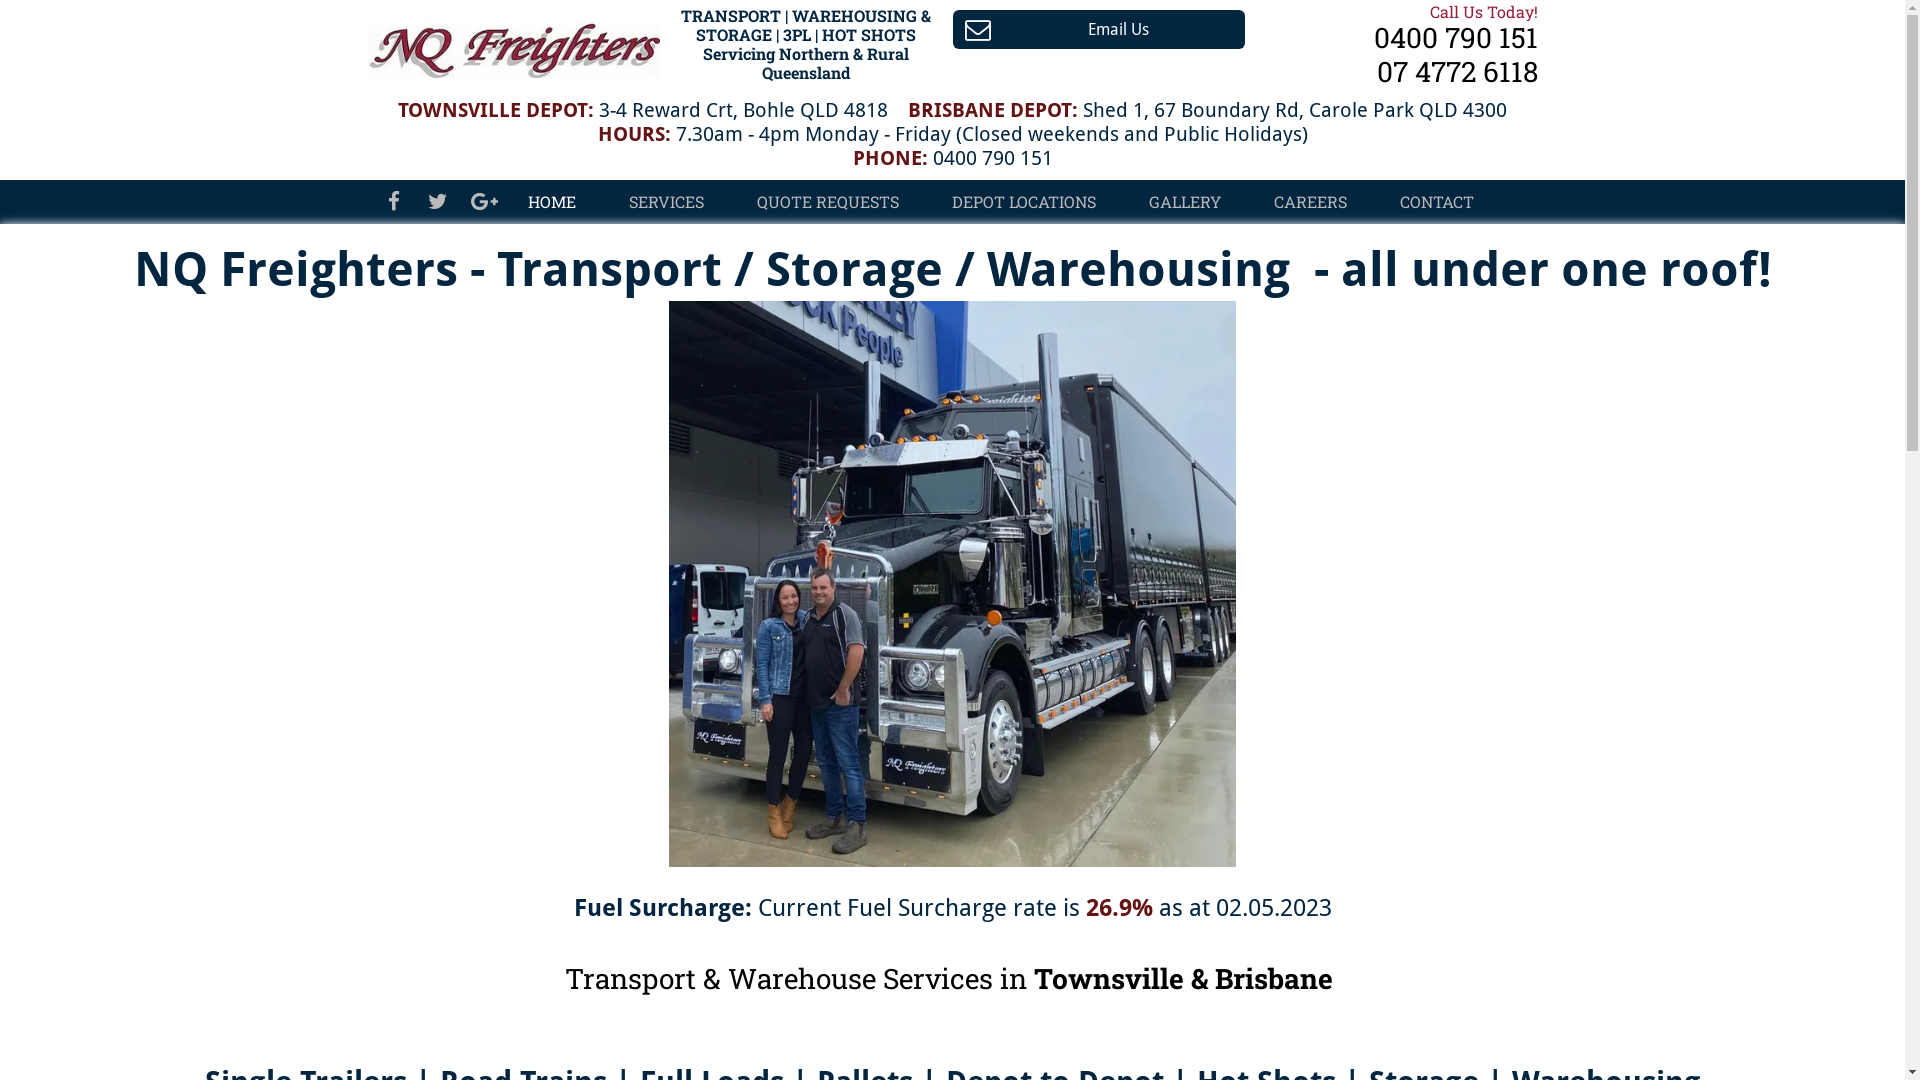 This screenshot has height=1080, width=1920. Describe the element at coordinates (827, 202) in the screenshot. I see `QUOTE REQUESTS` at that location.